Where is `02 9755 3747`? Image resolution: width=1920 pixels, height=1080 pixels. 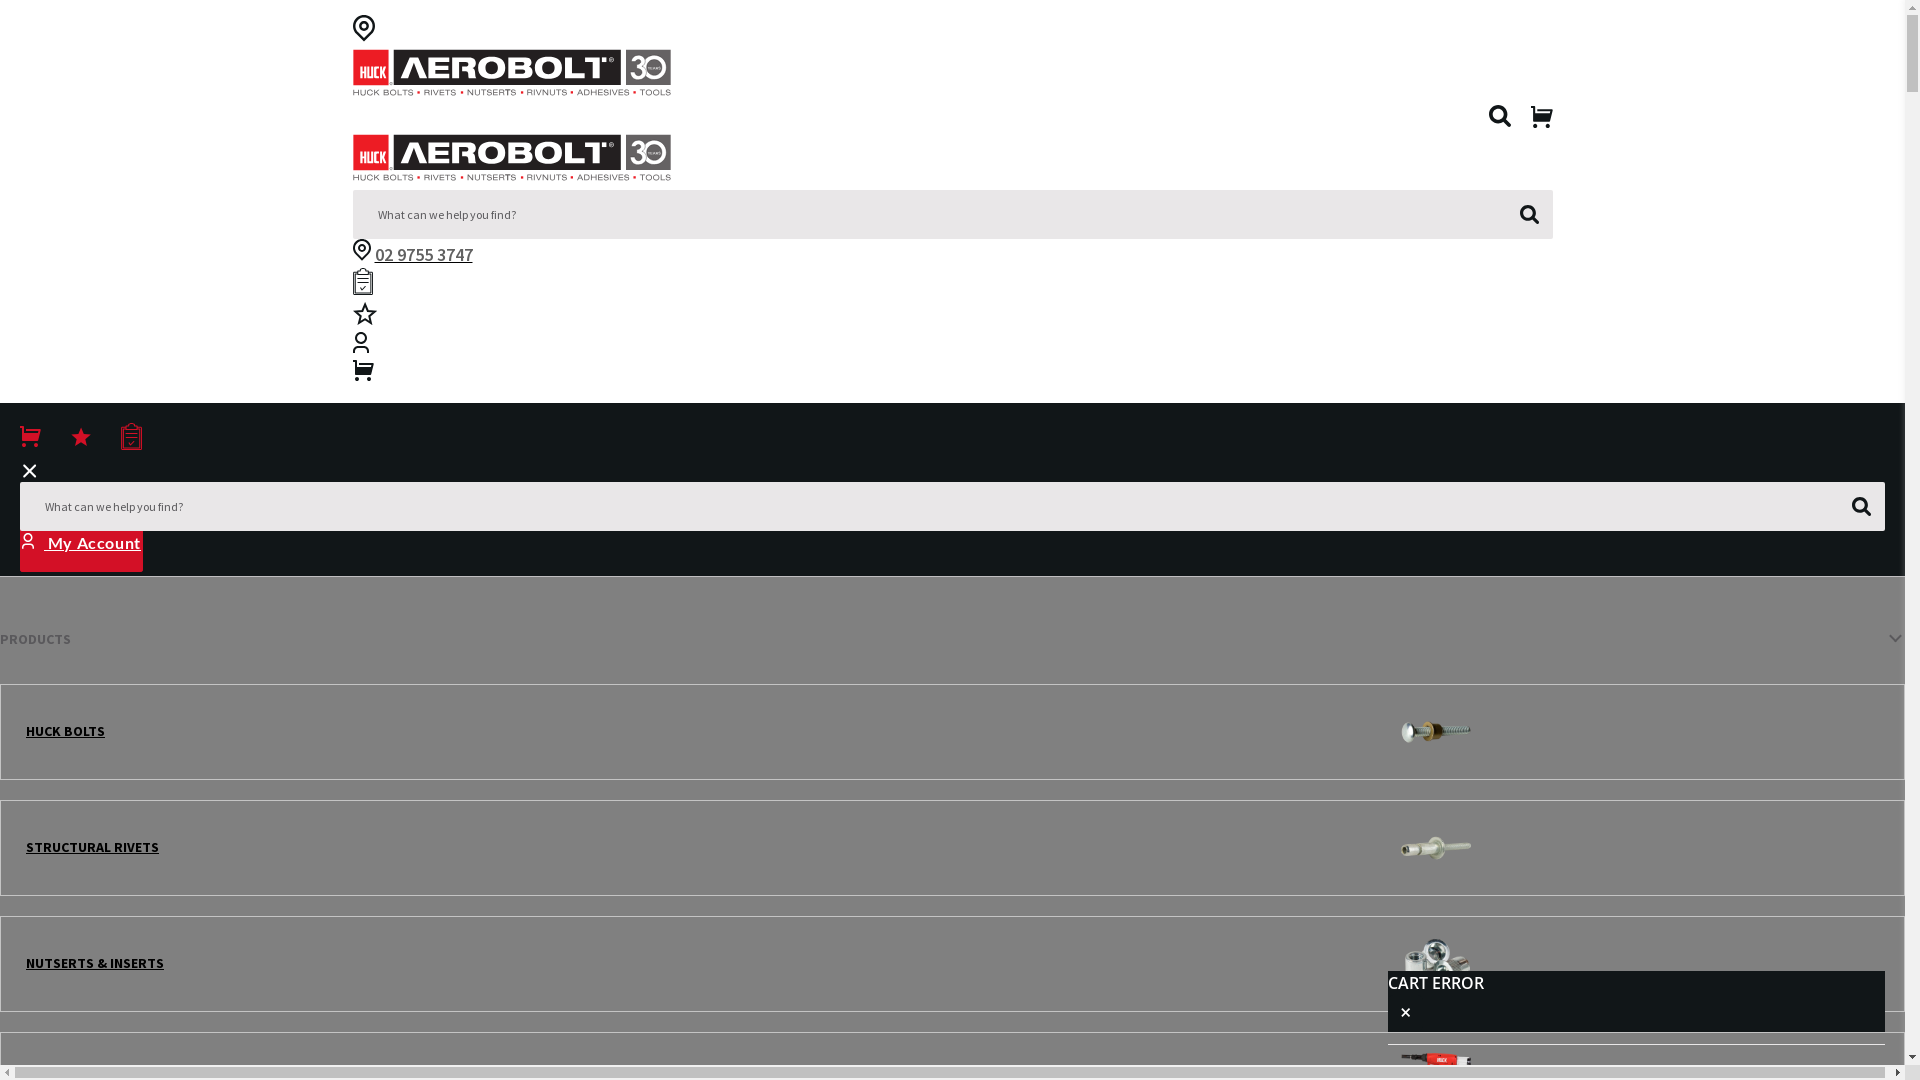
02 9755 3747 is located at coordinates (423, 255).